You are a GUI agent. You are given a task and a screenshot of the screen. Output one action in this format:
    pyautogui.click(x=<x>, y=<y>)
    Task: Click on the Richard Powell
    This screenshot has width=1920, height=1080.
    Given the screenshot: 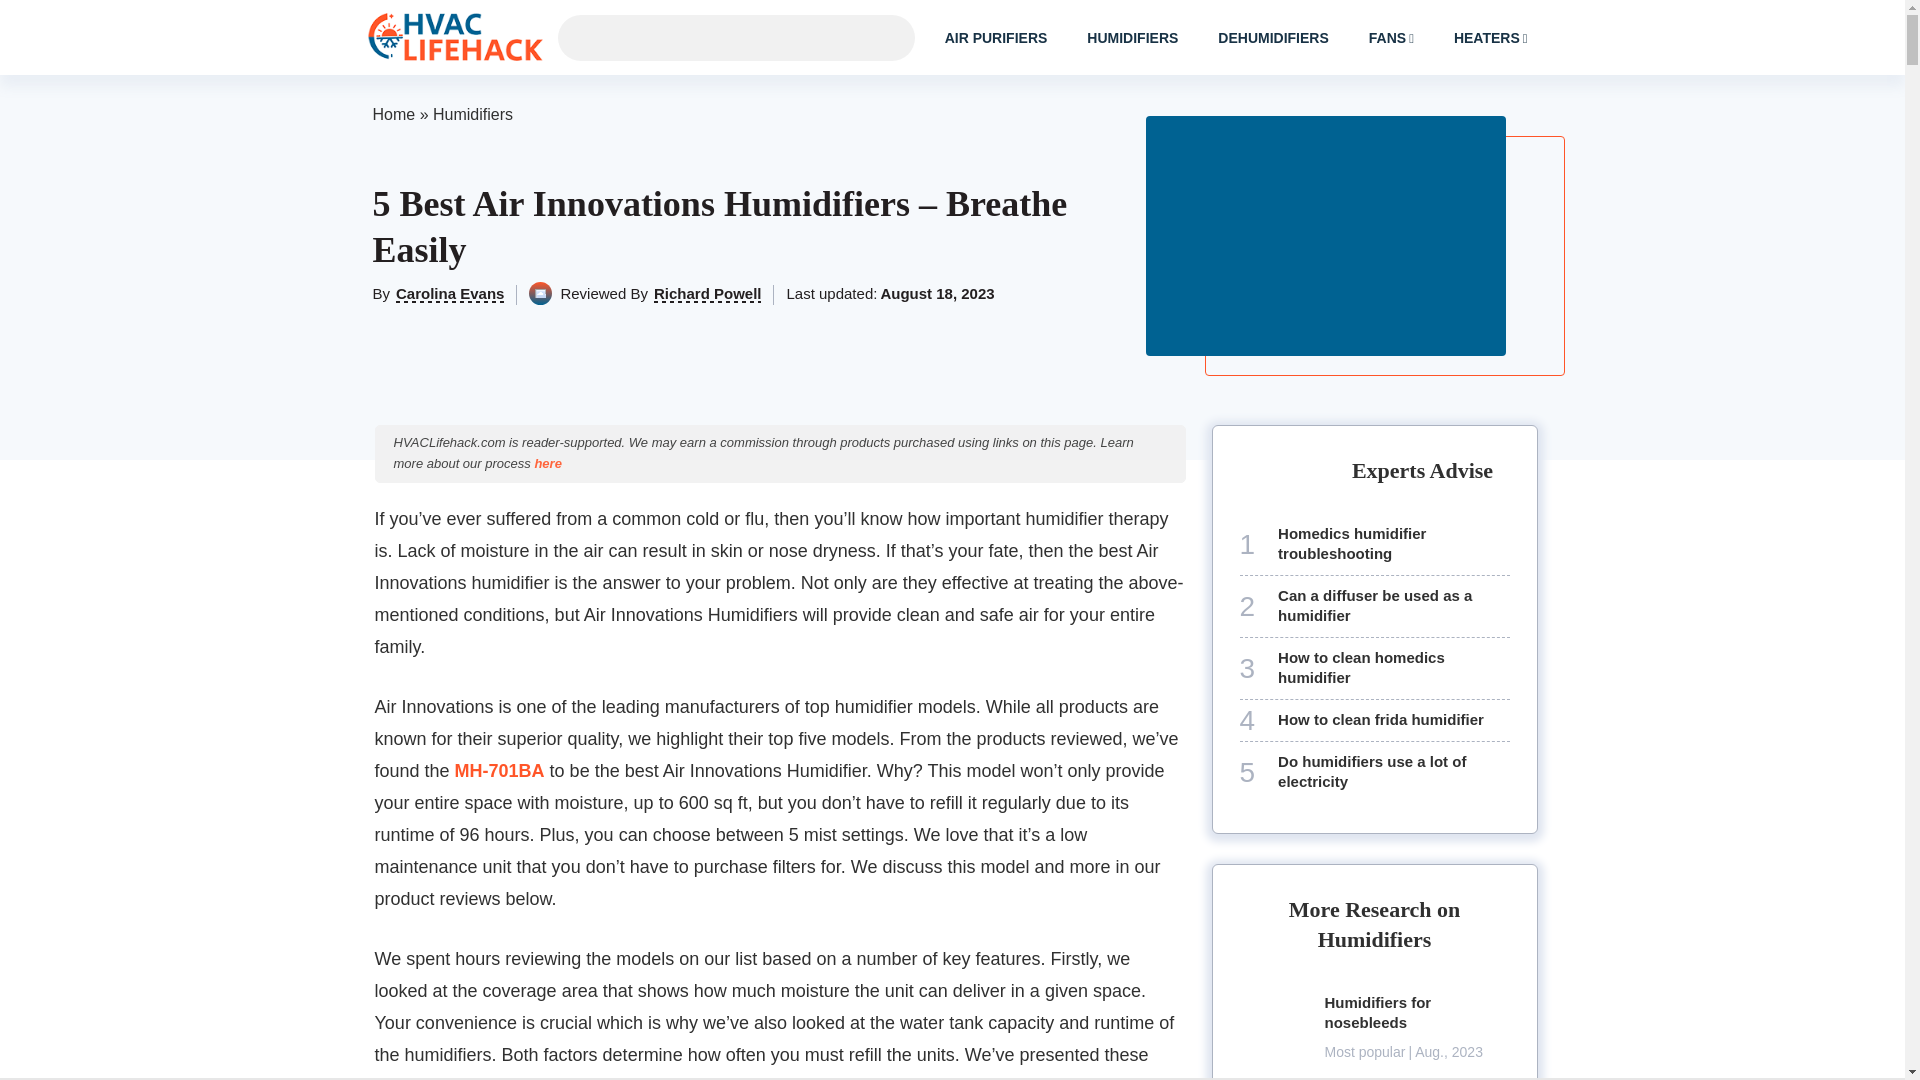 What is the action you would take?
    pyautogui.click(x=708, y=294)
    